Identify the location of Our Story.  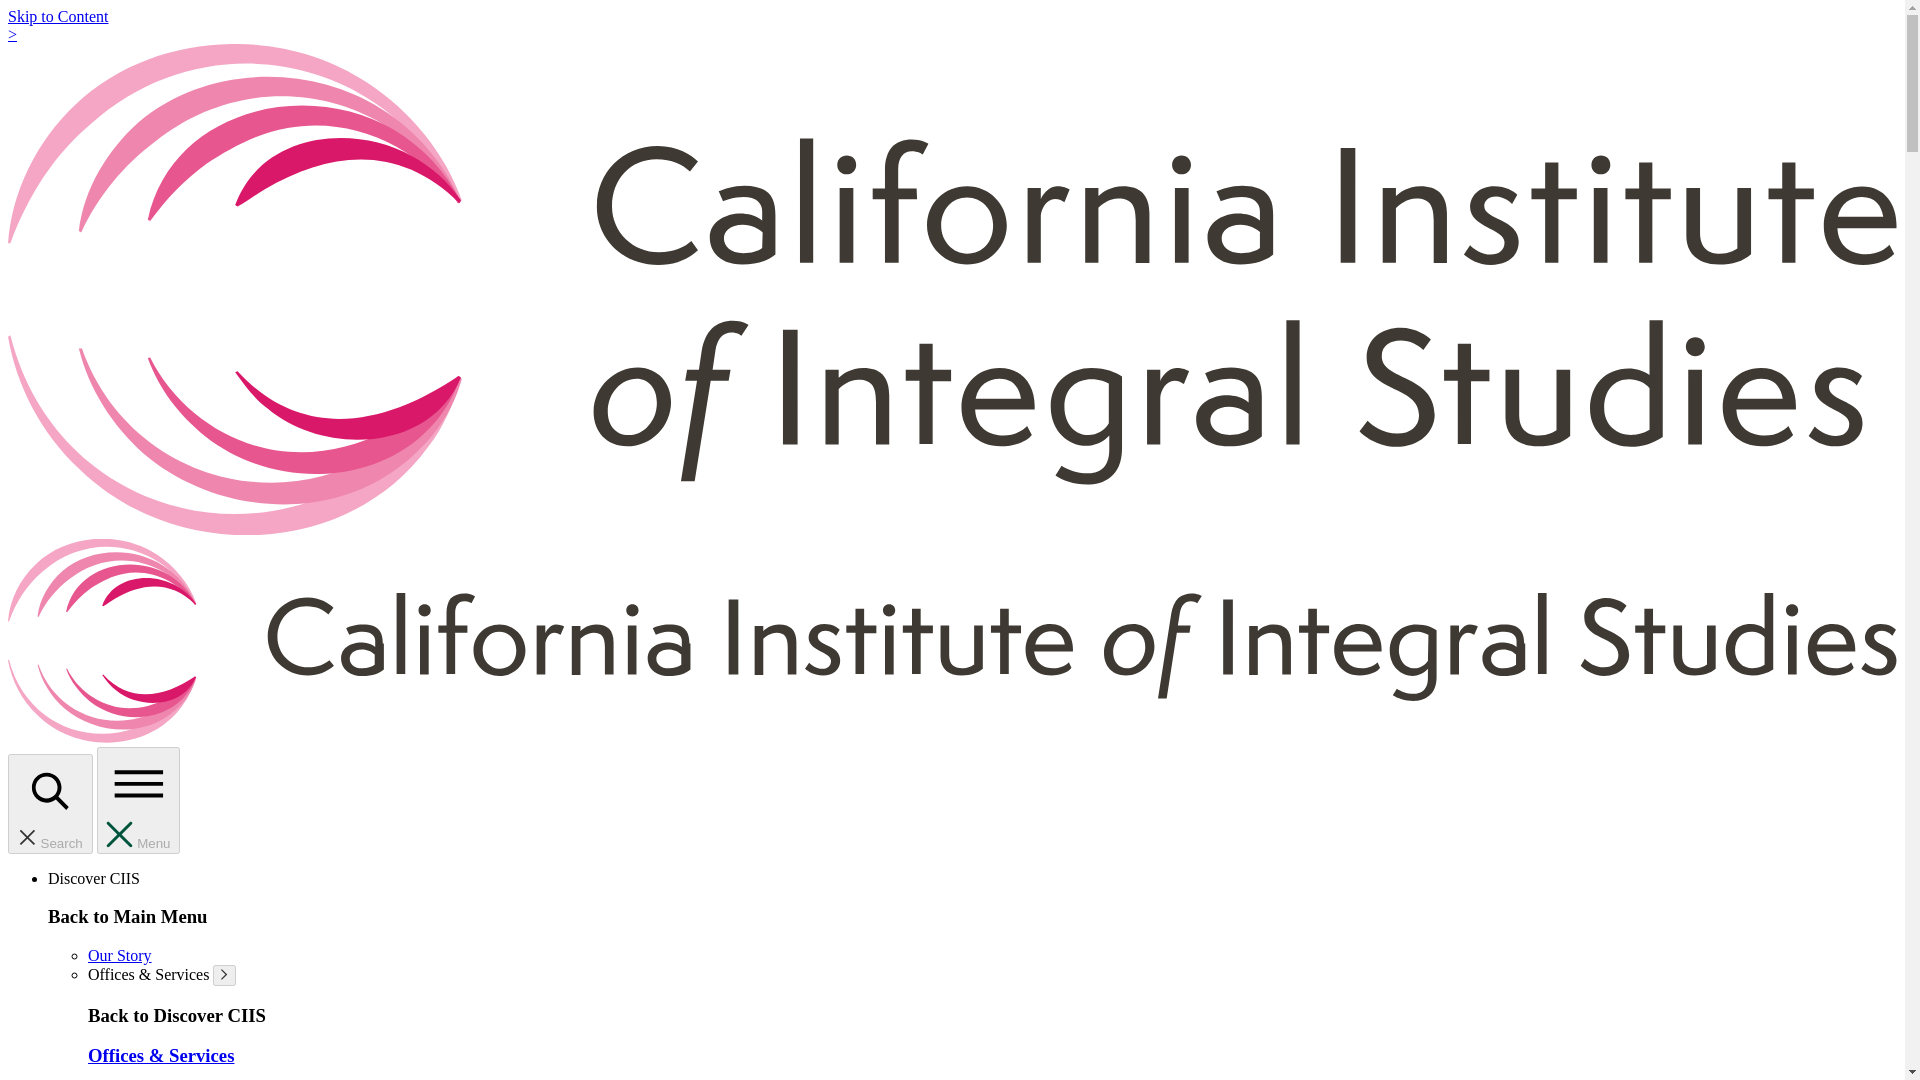
(120, 956).